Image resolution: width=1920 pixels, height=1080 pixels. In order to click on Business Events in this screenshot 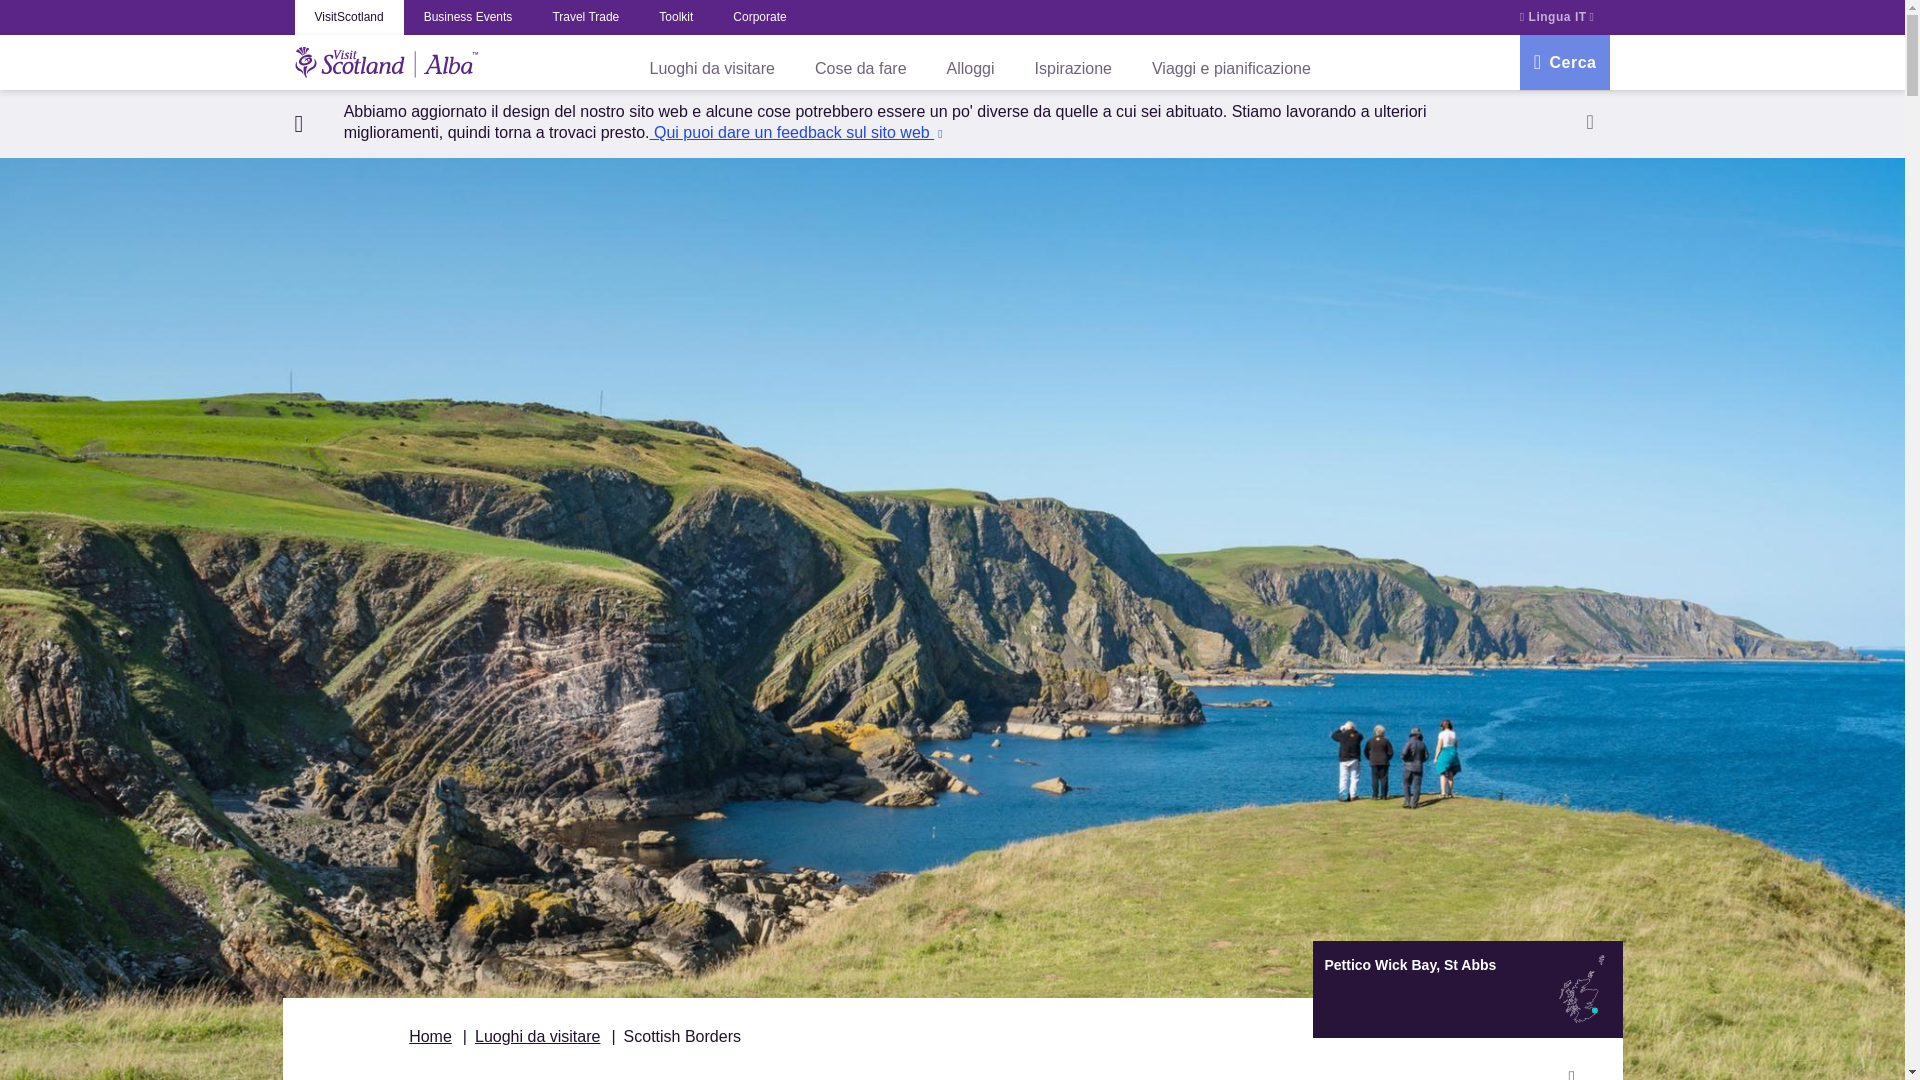, I will do `click(468, 17)`.